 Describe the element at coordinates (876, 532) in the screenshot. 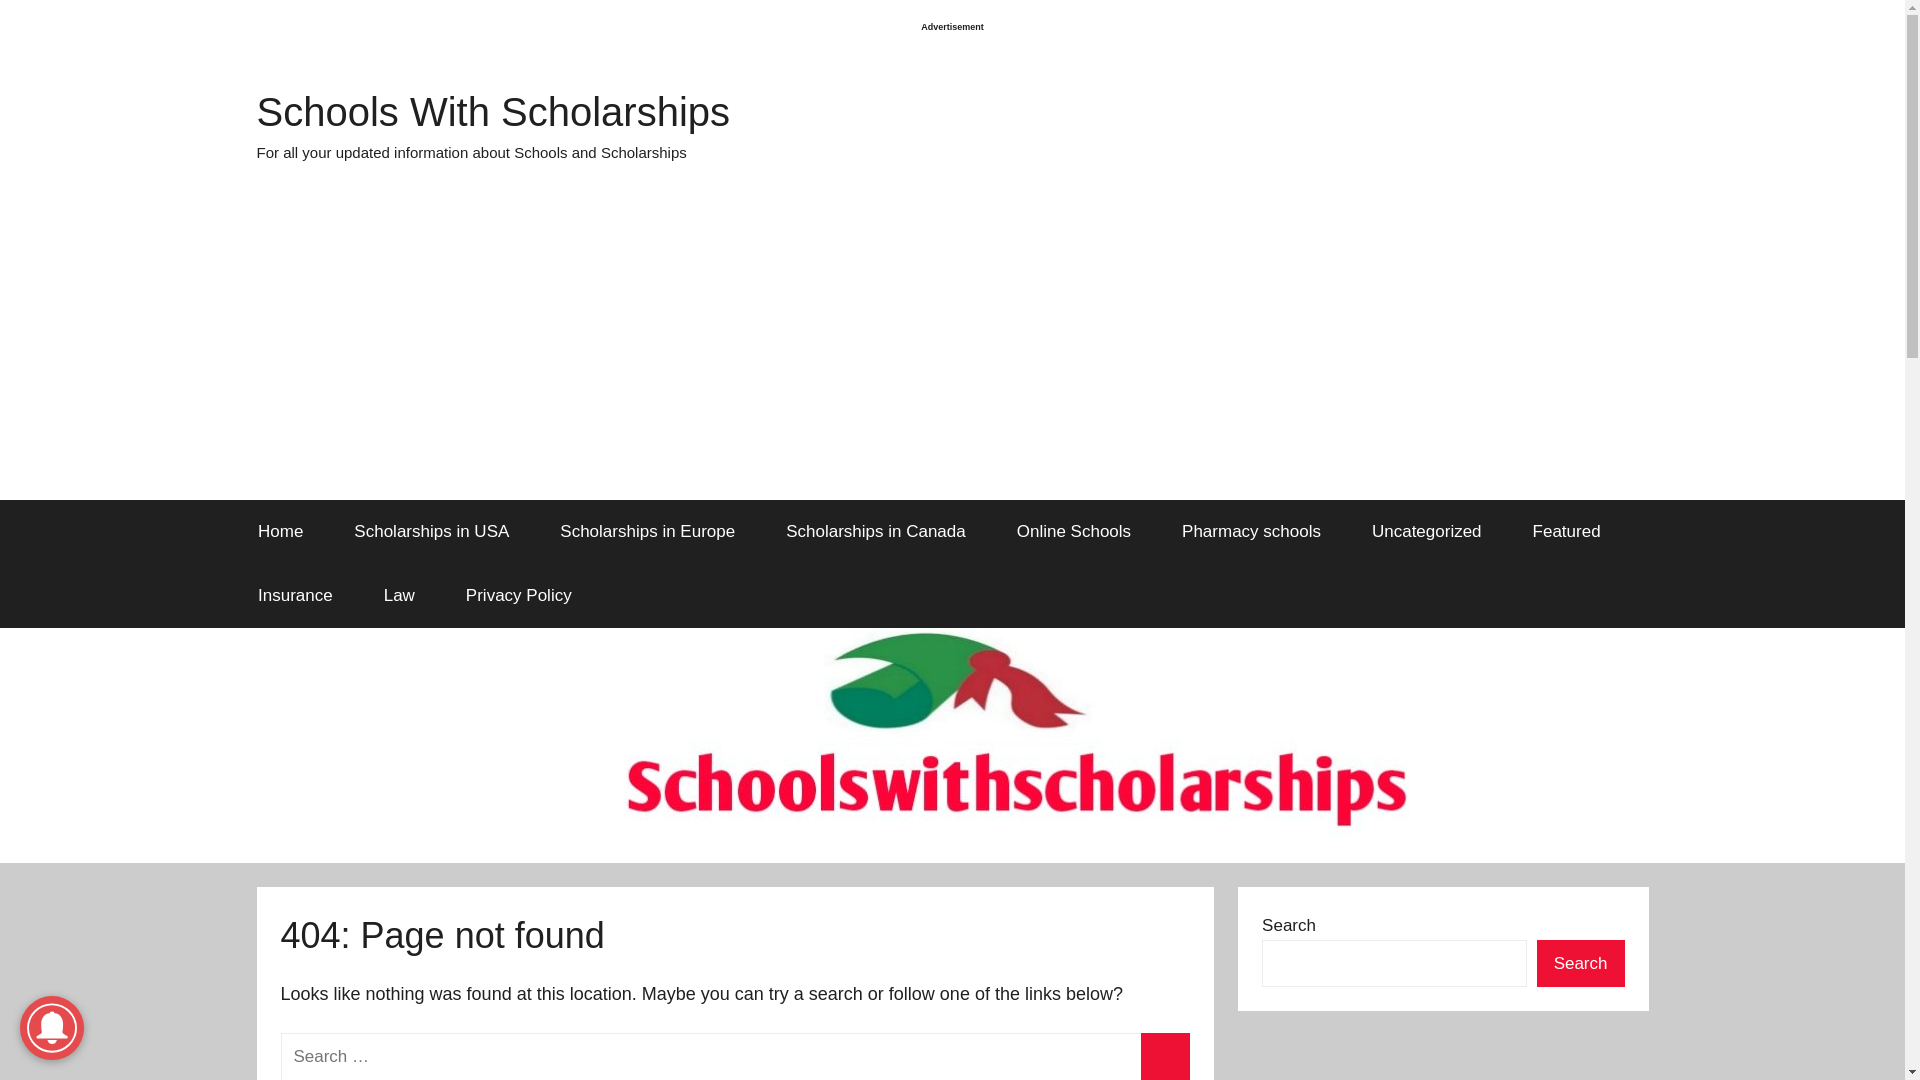

I see `Scholarships in Canada` at that location.